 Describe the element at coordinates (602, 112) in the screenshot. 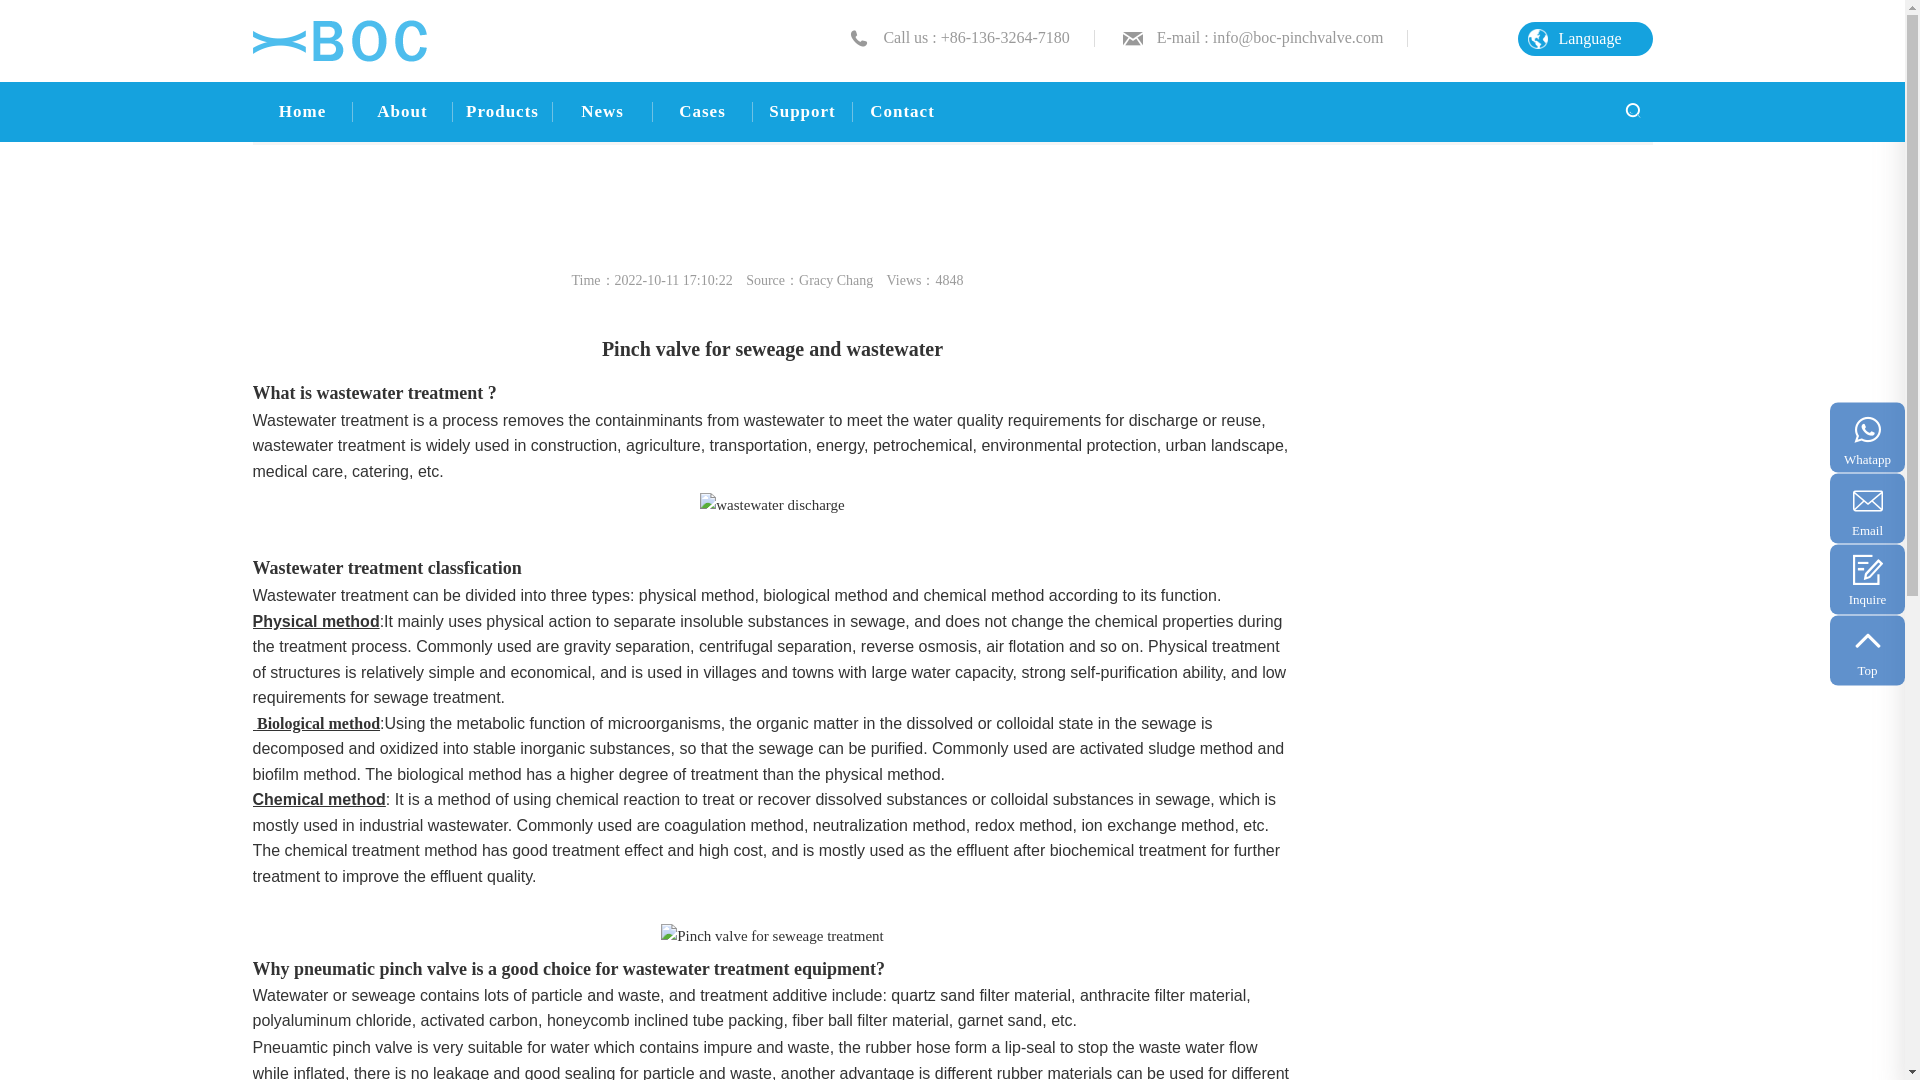

I see `News` at that location.